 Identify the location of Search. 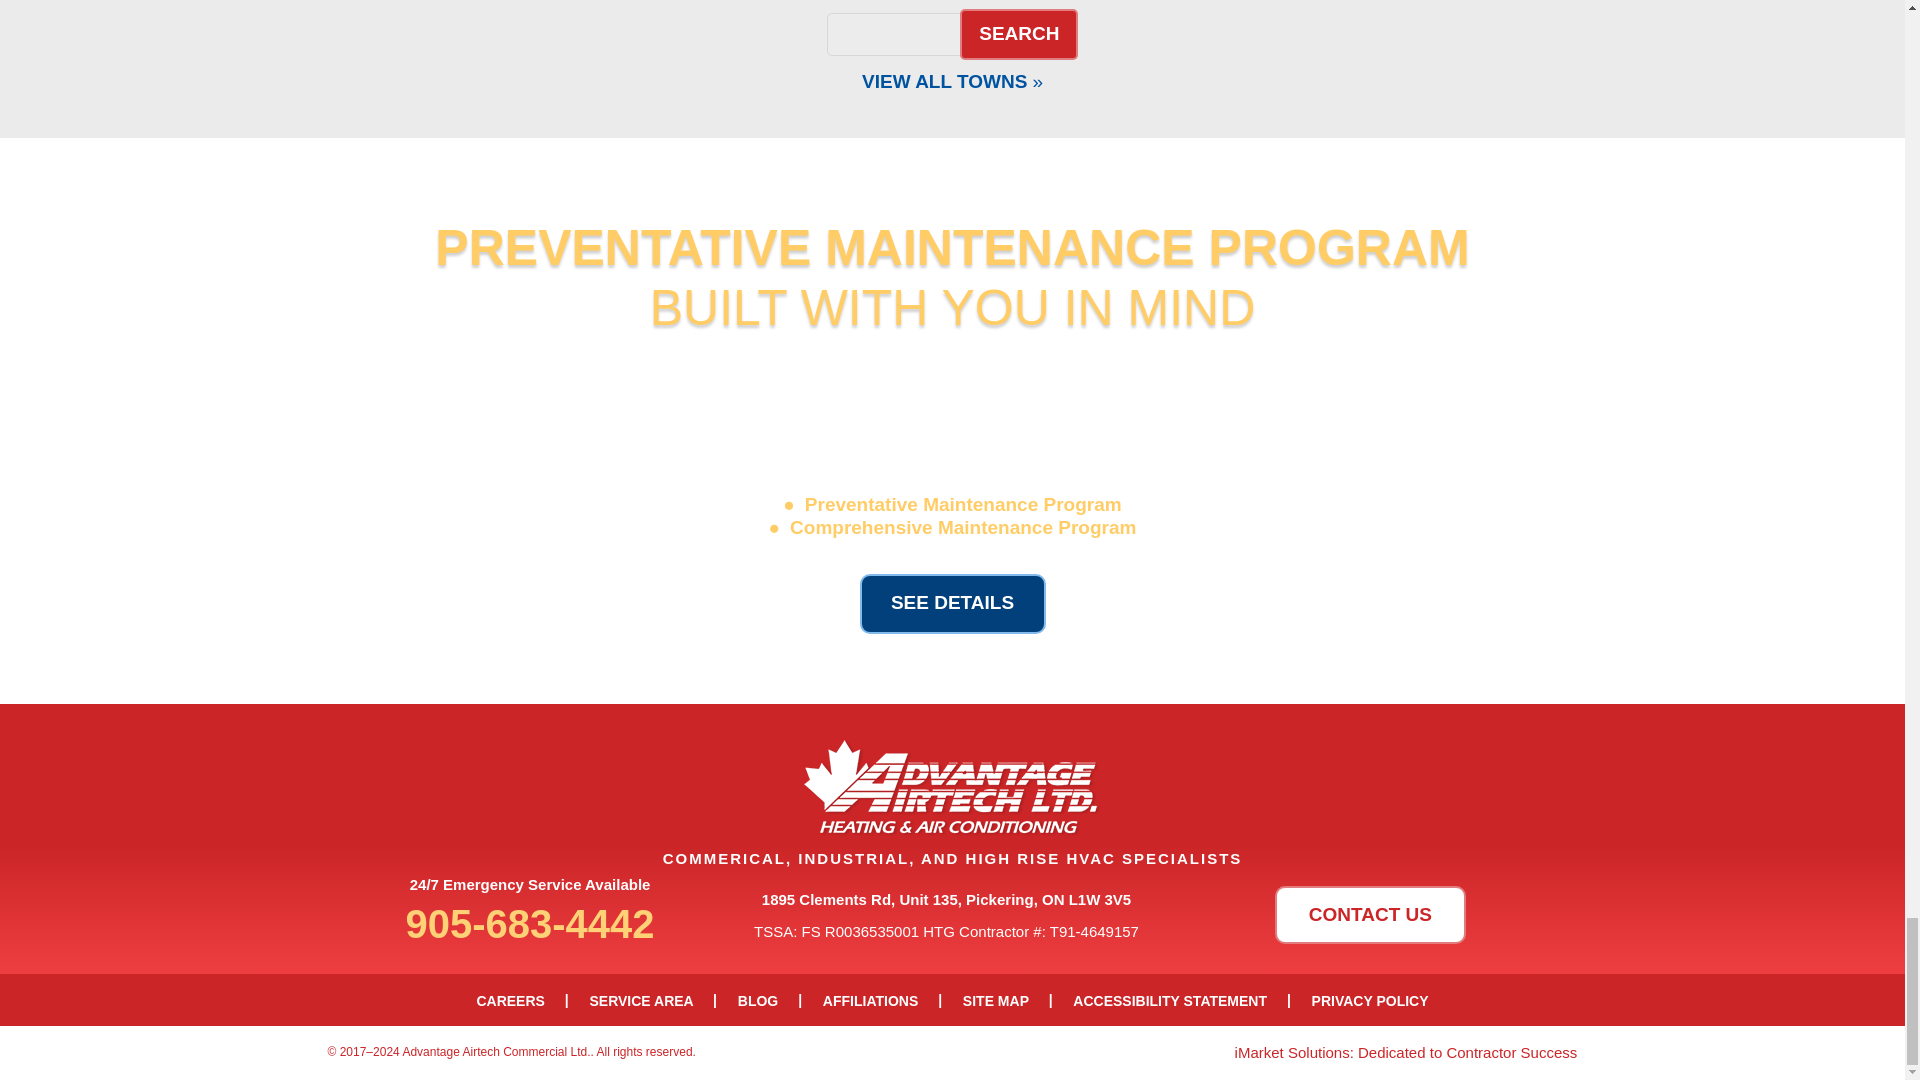
(1018, 34).